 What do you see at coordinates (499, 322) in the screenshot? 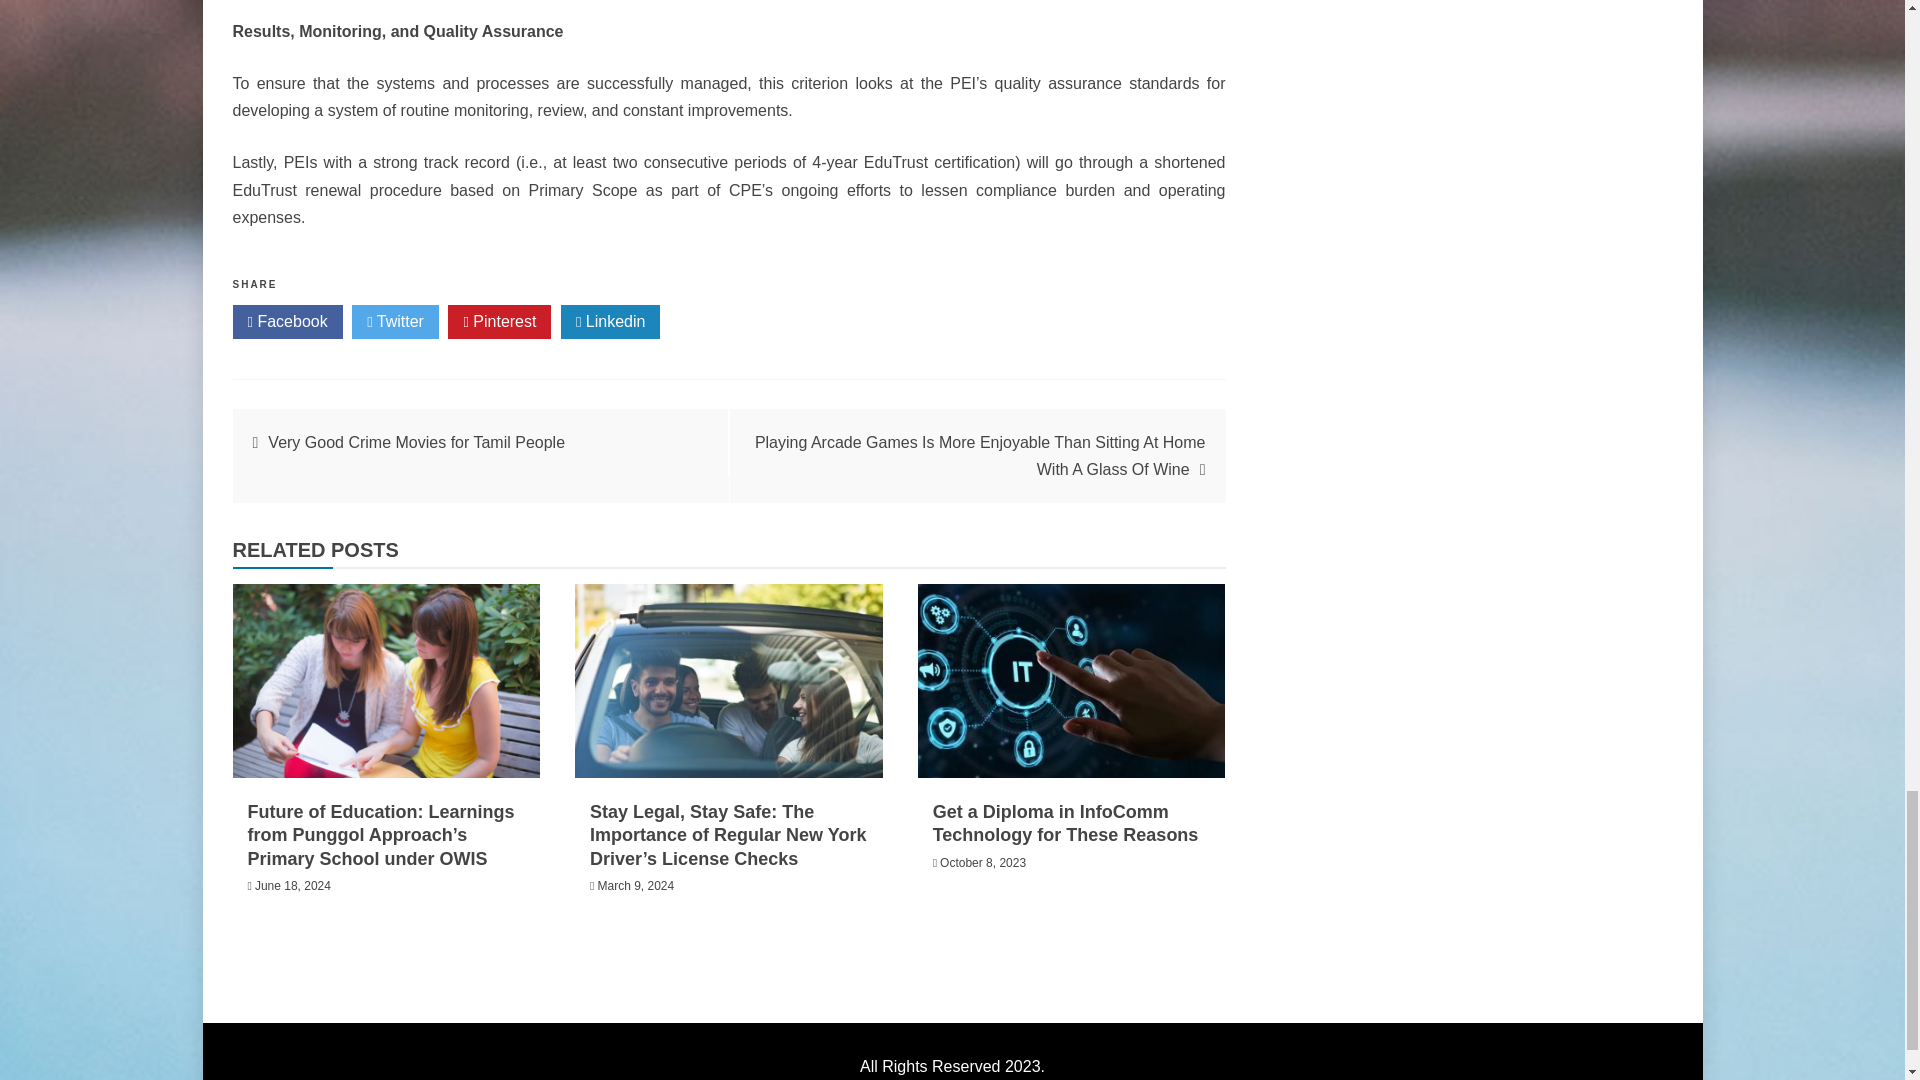
I see `Pinterest` at bounding box center [499, 322].